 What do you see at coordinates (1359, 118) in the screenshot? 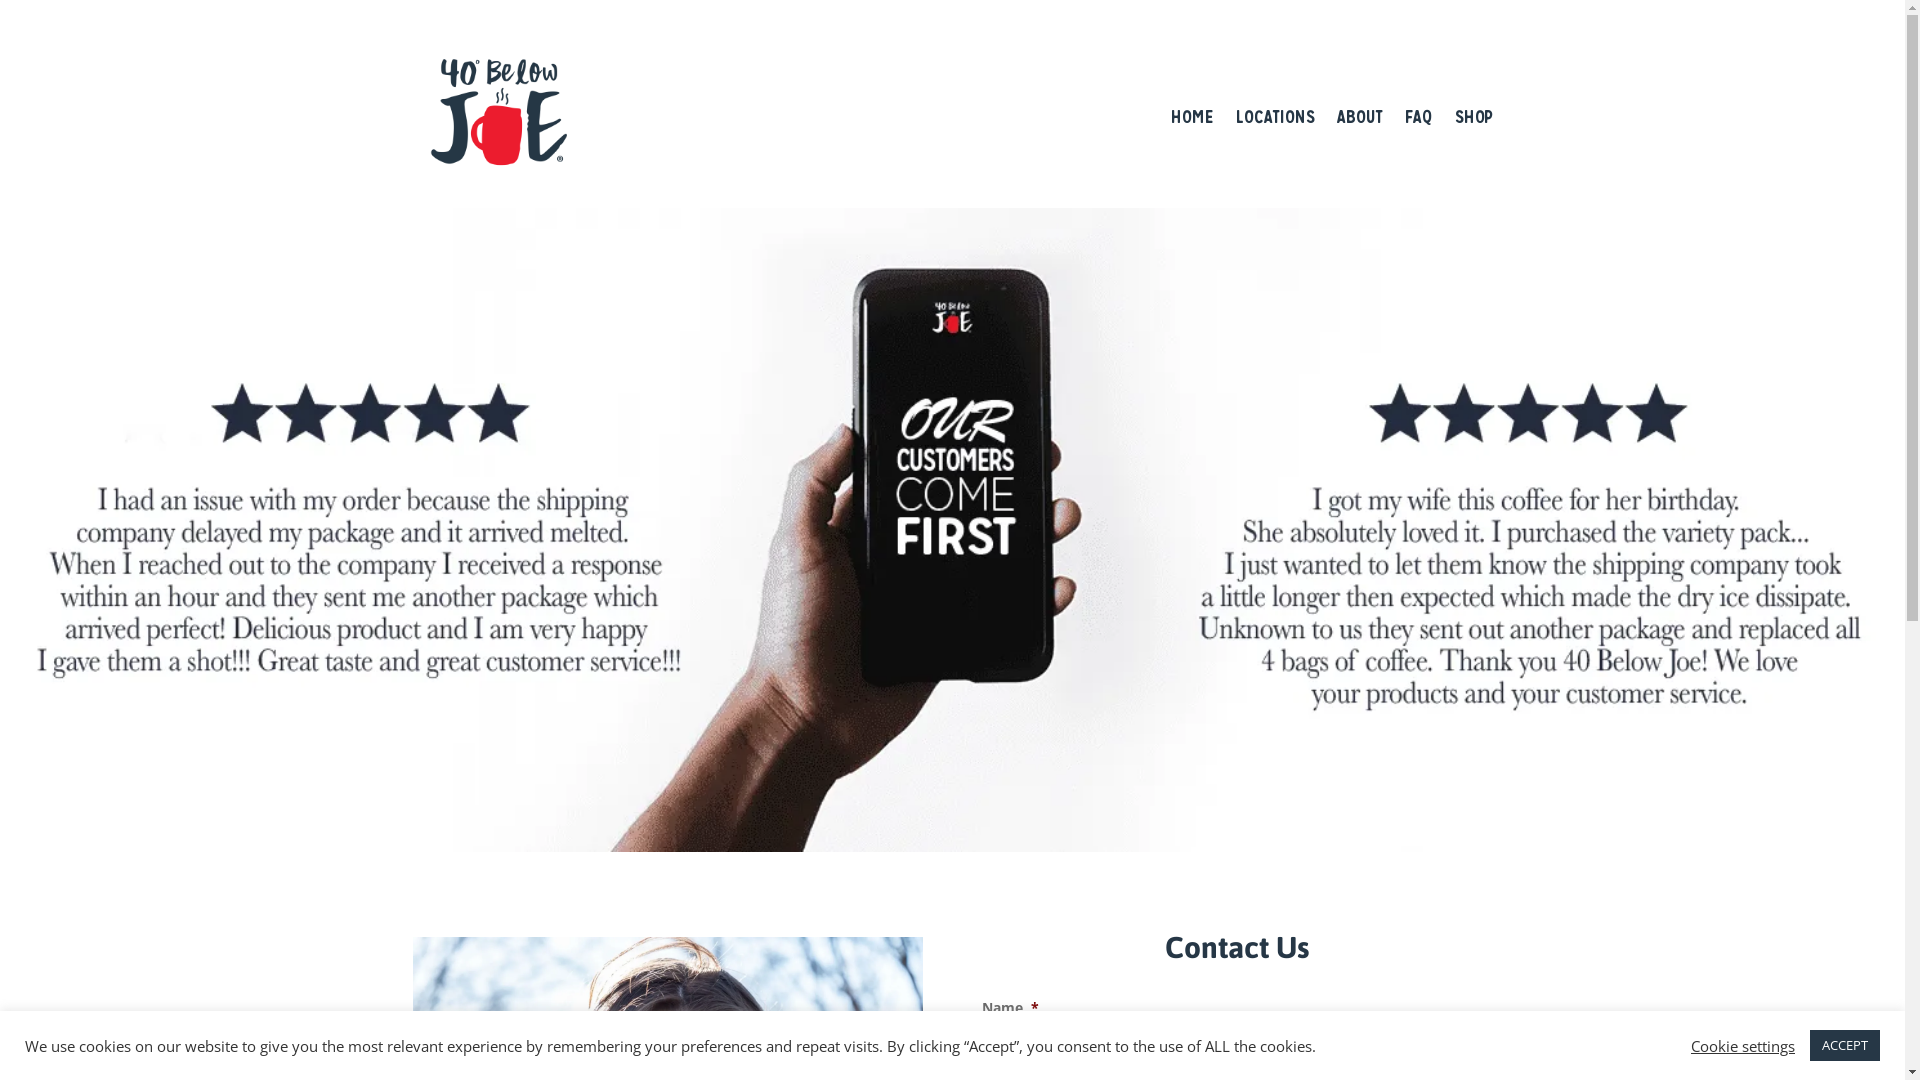
I see `ABOUT` at bounding box center [1359, 118].